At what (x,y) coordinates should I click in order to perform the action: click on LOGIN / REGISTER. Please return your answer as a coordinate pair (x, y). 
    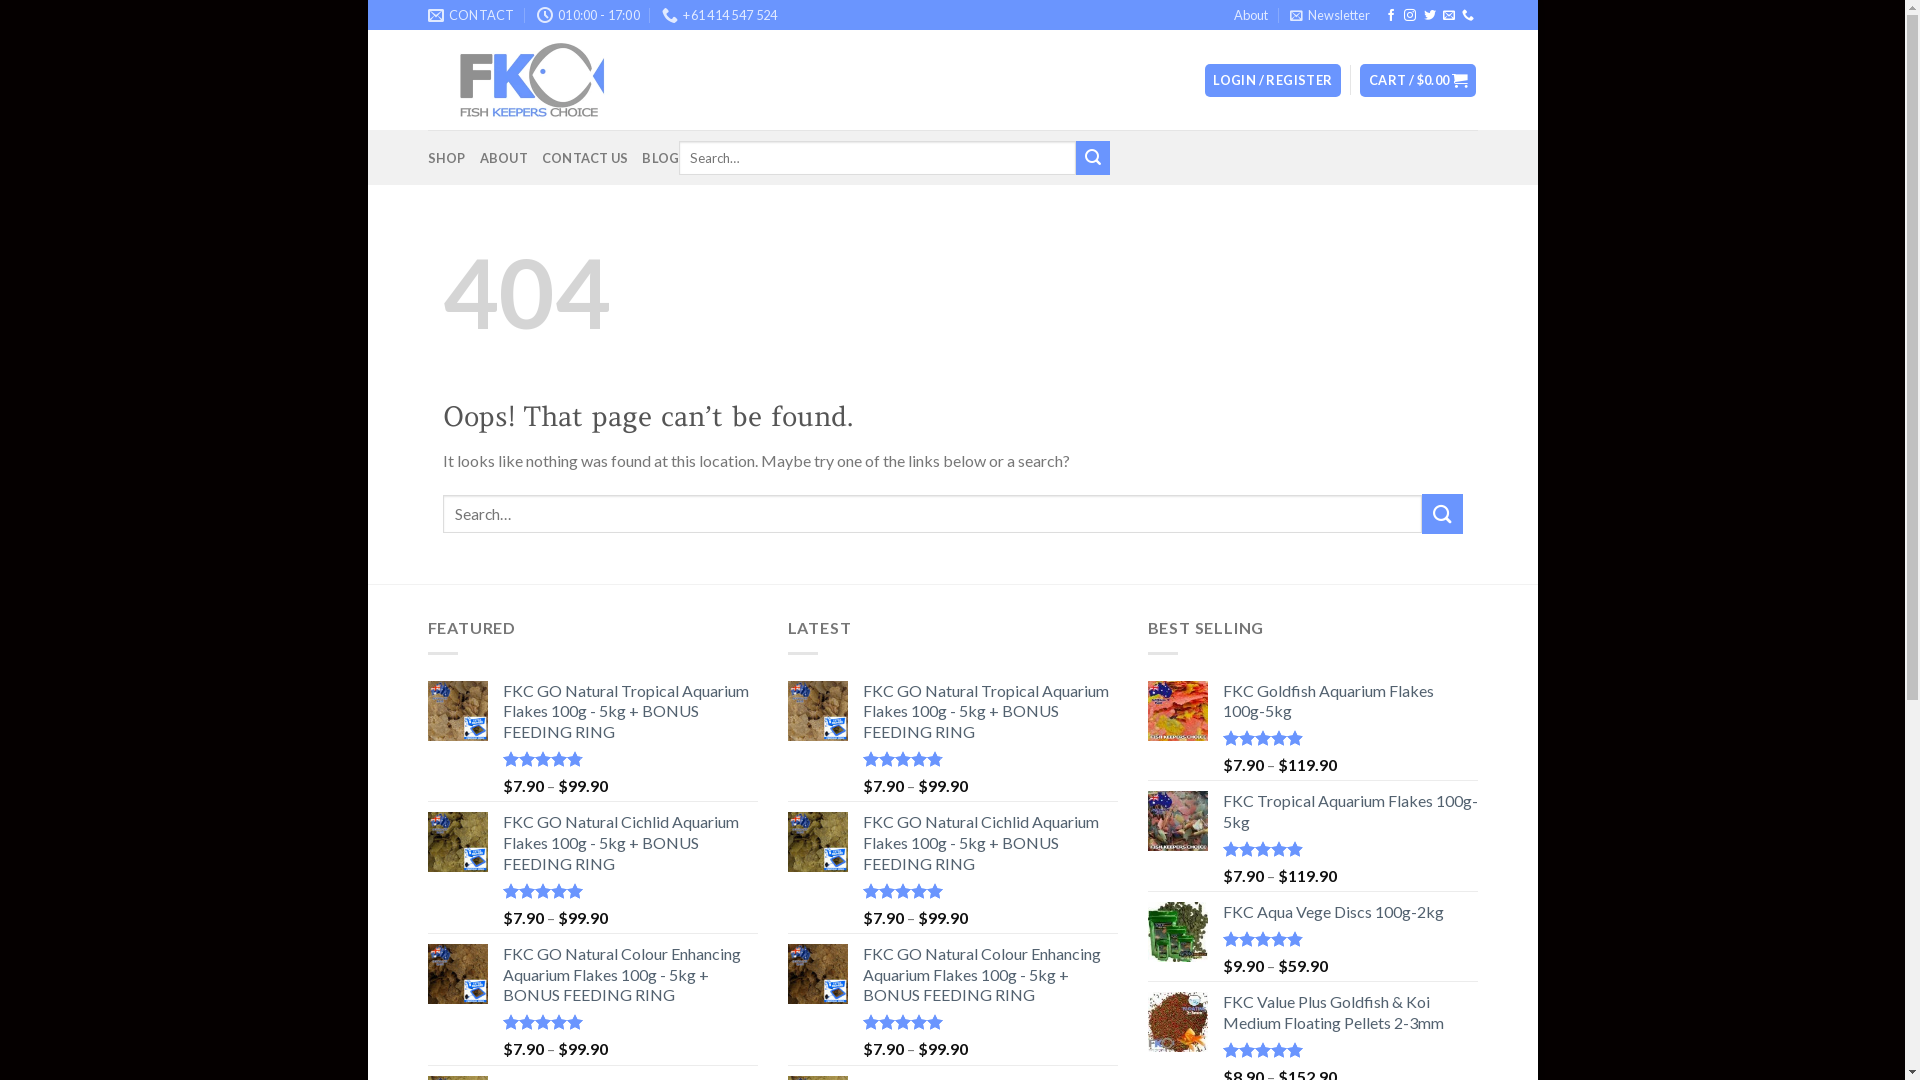
    Looking at the image, I should click on (1274, 80).